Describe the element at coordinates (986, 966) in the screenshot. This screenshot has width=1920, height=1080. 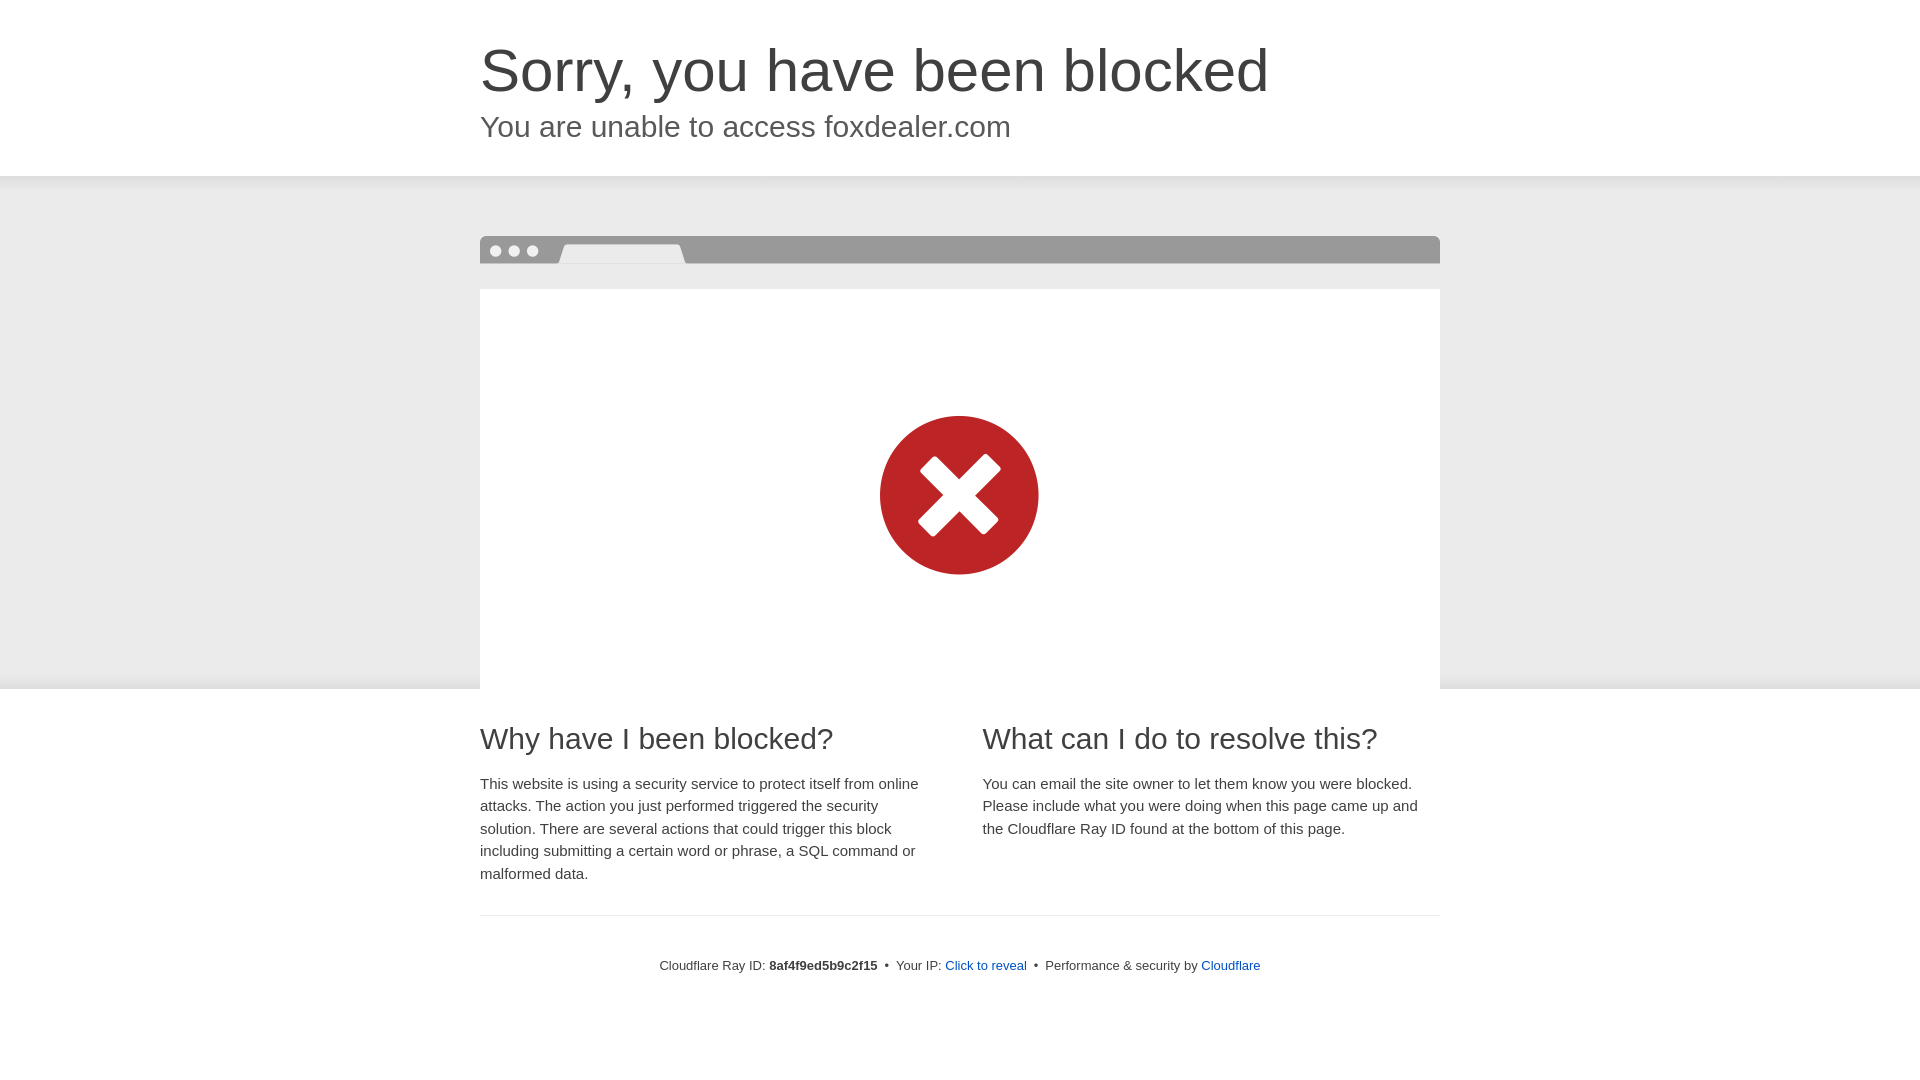
I see `Click to reveal` at that location.